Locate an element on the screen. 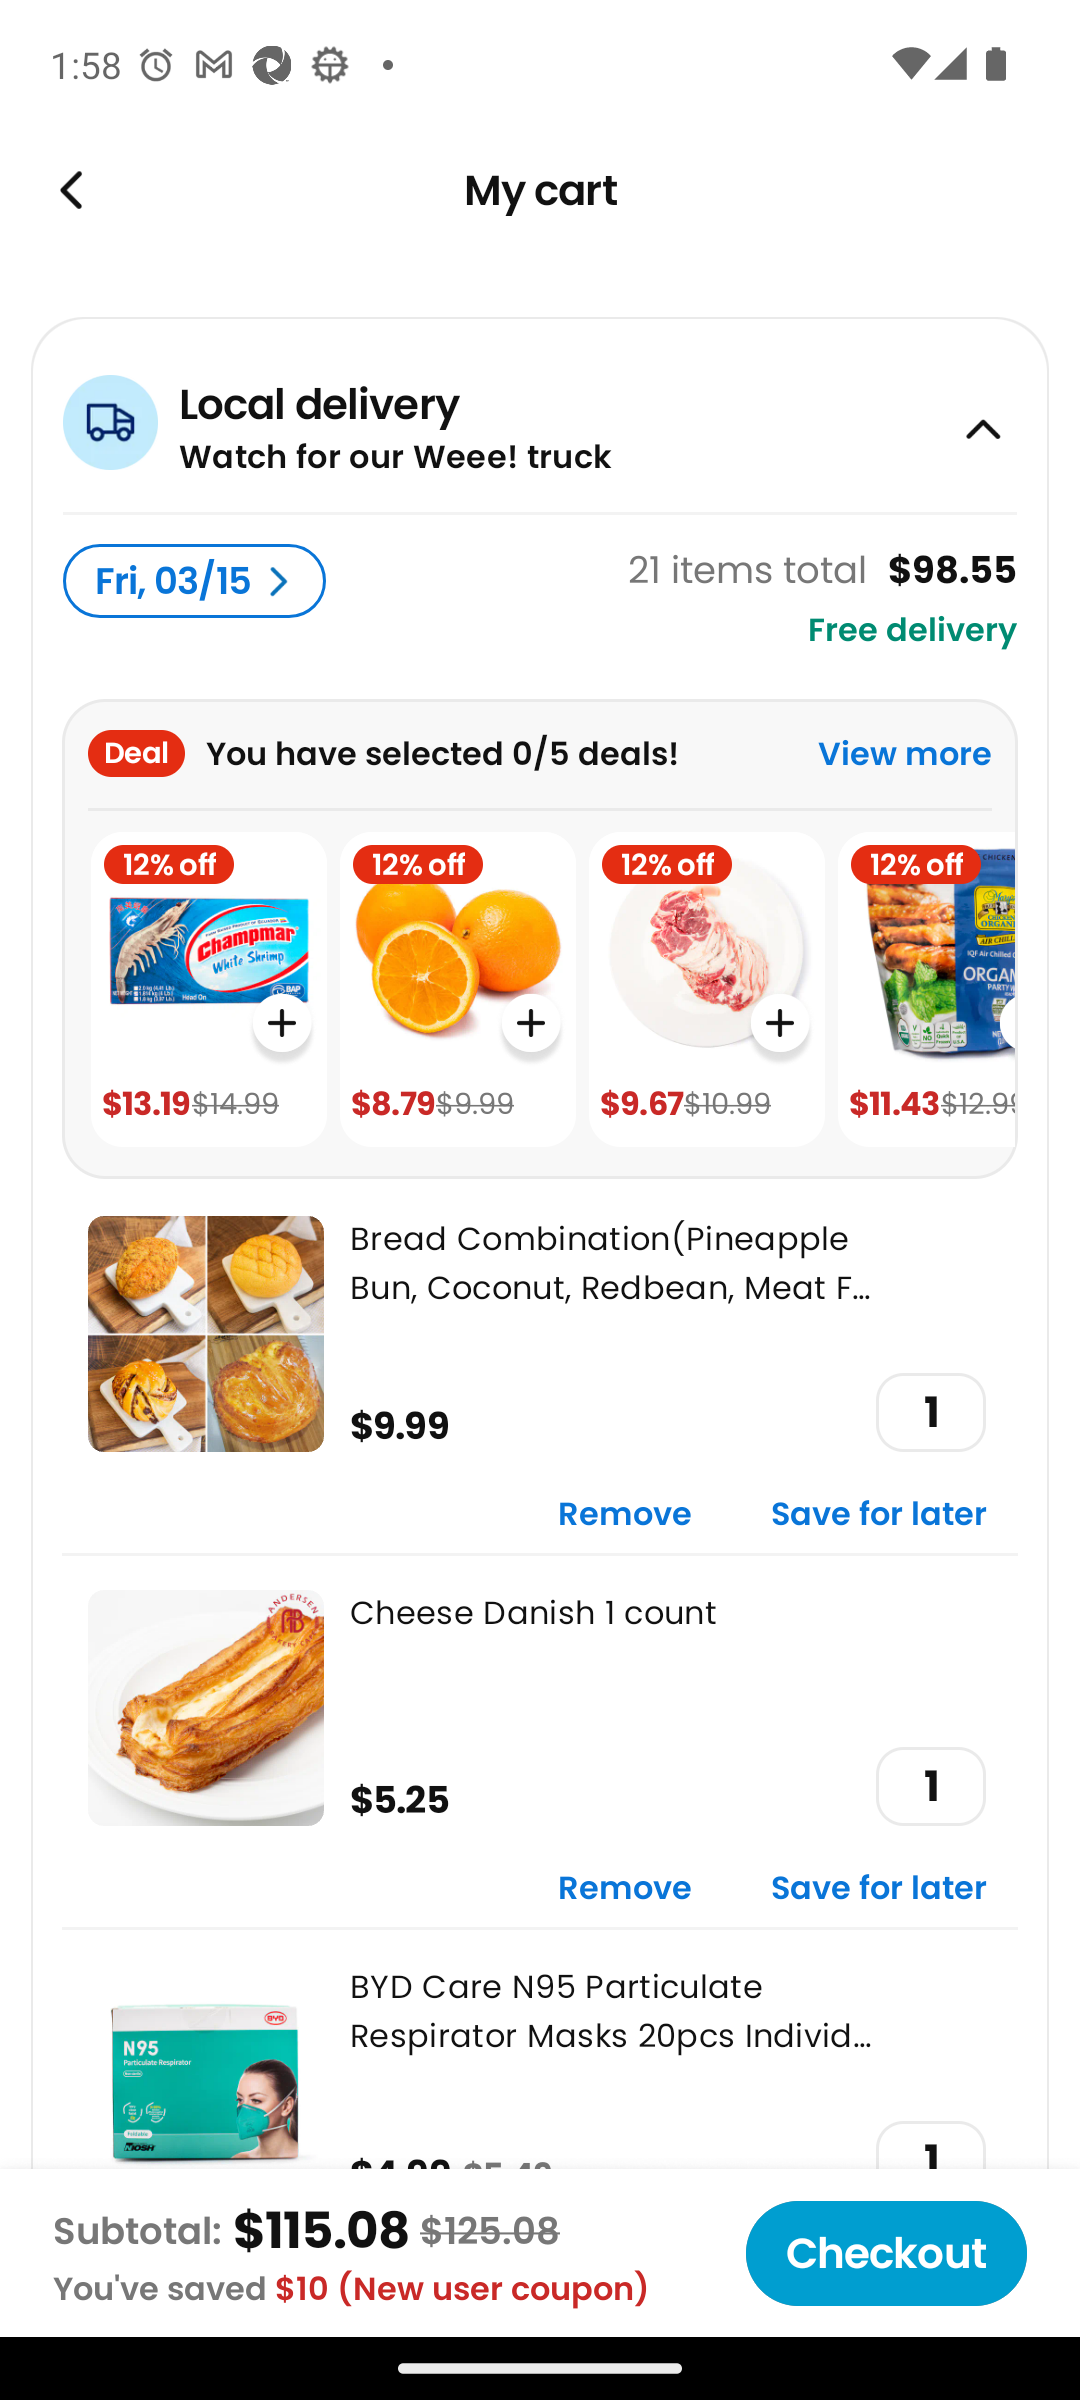 This screenshot has height=2400, width=1080. 12% off $13.19 $14.99 is located at coordinates (208, 990).